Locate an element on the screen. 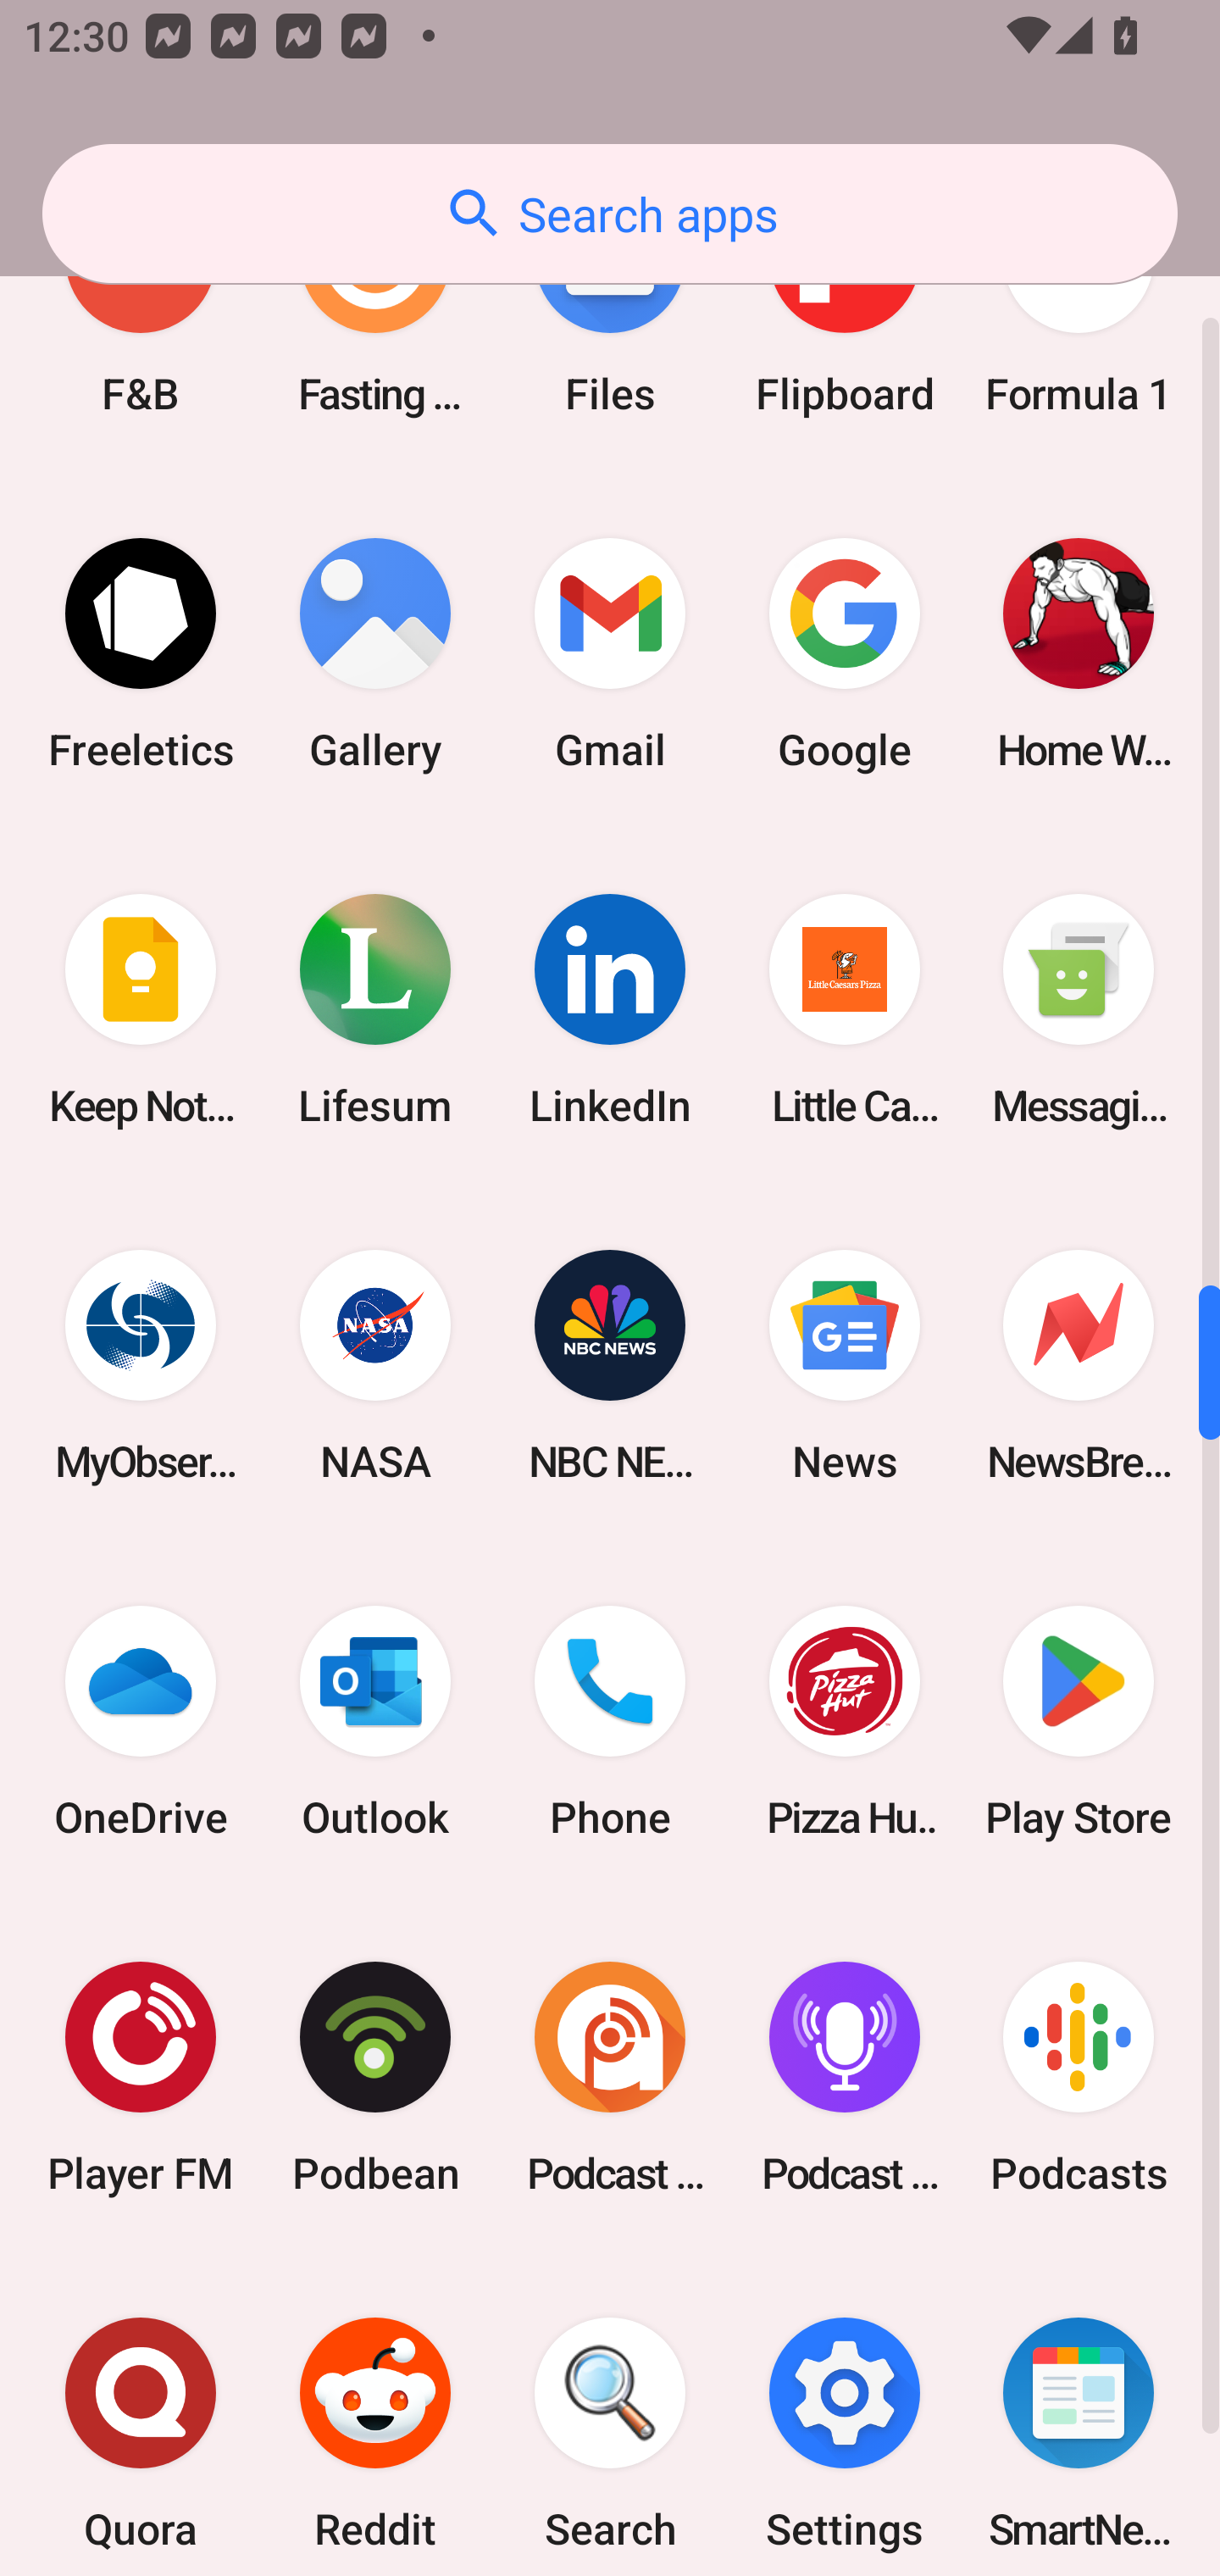 The width and height of the screenshot is (1220, 2576). Google is located at coordinates (844, 654).